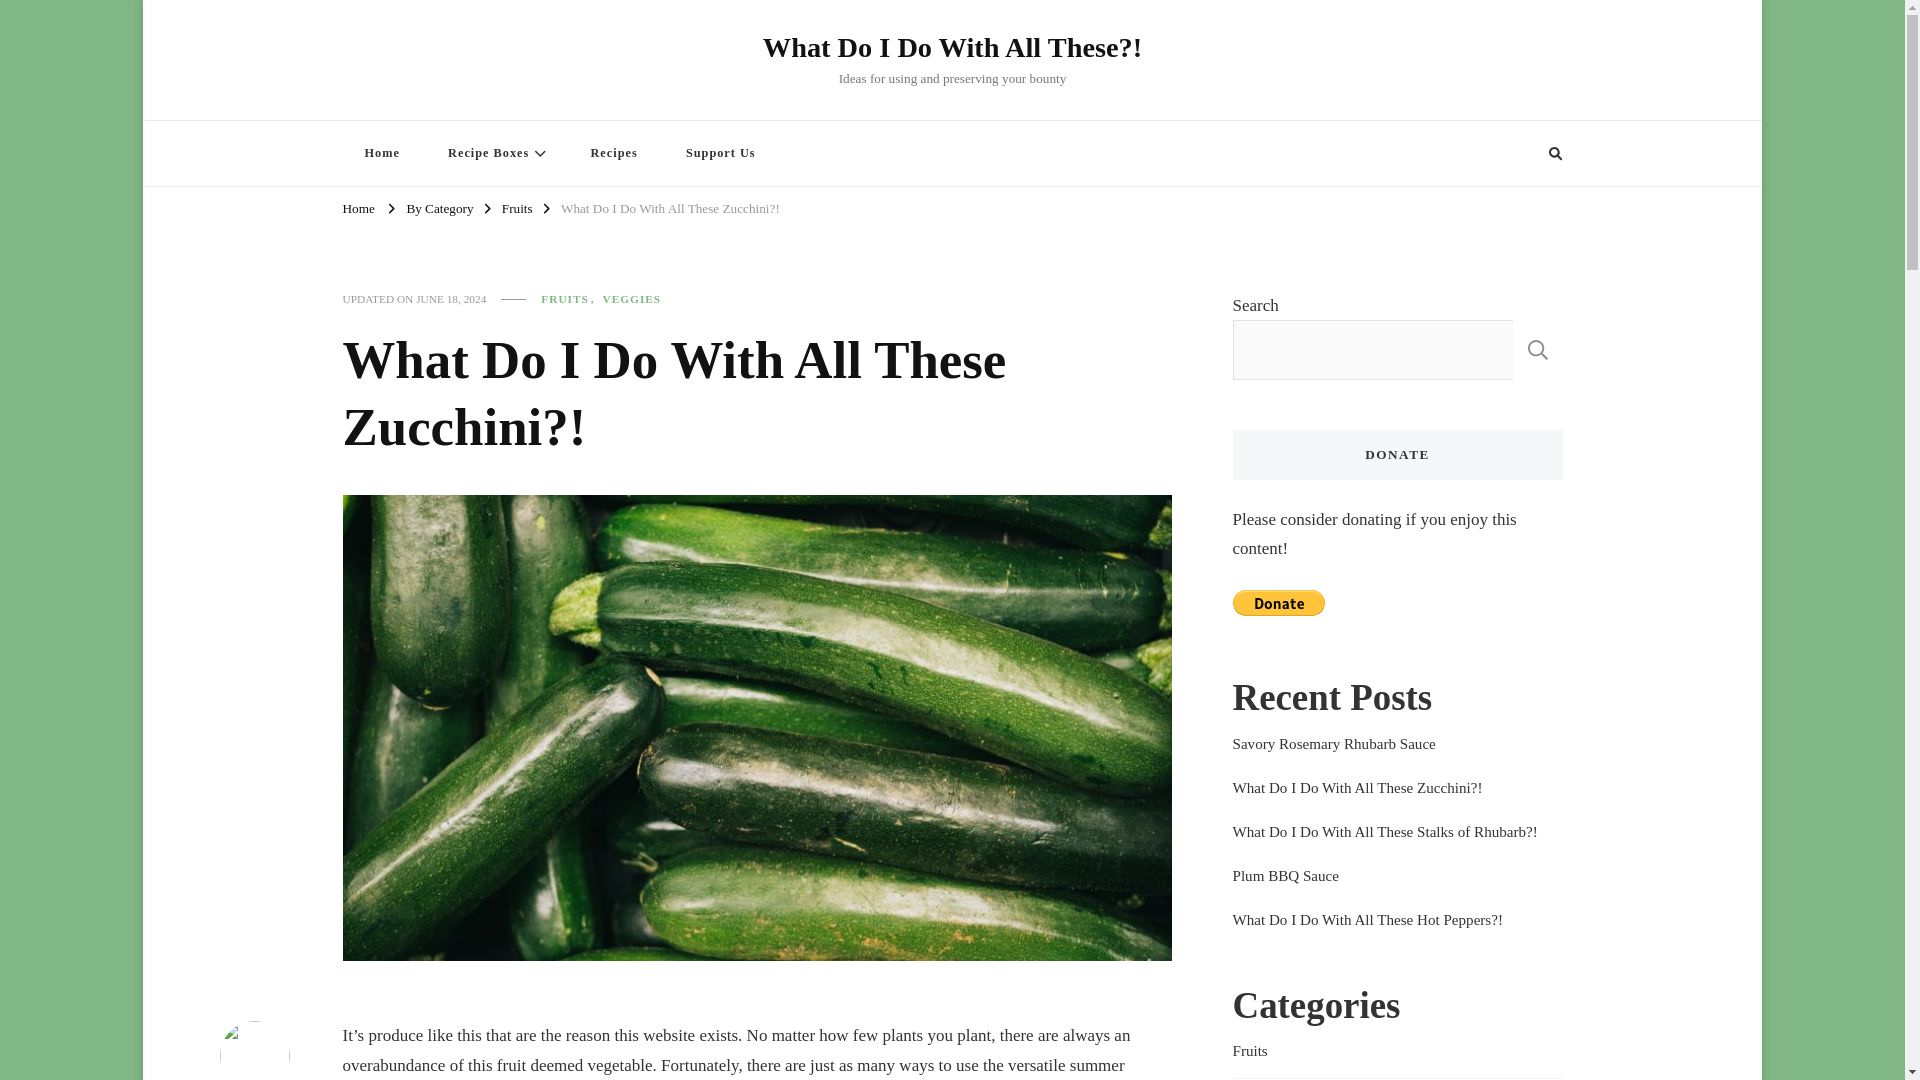 Image resolution: width=1920 pixels, height=1080 pixels. I want to click on Home, so click(380, 152).